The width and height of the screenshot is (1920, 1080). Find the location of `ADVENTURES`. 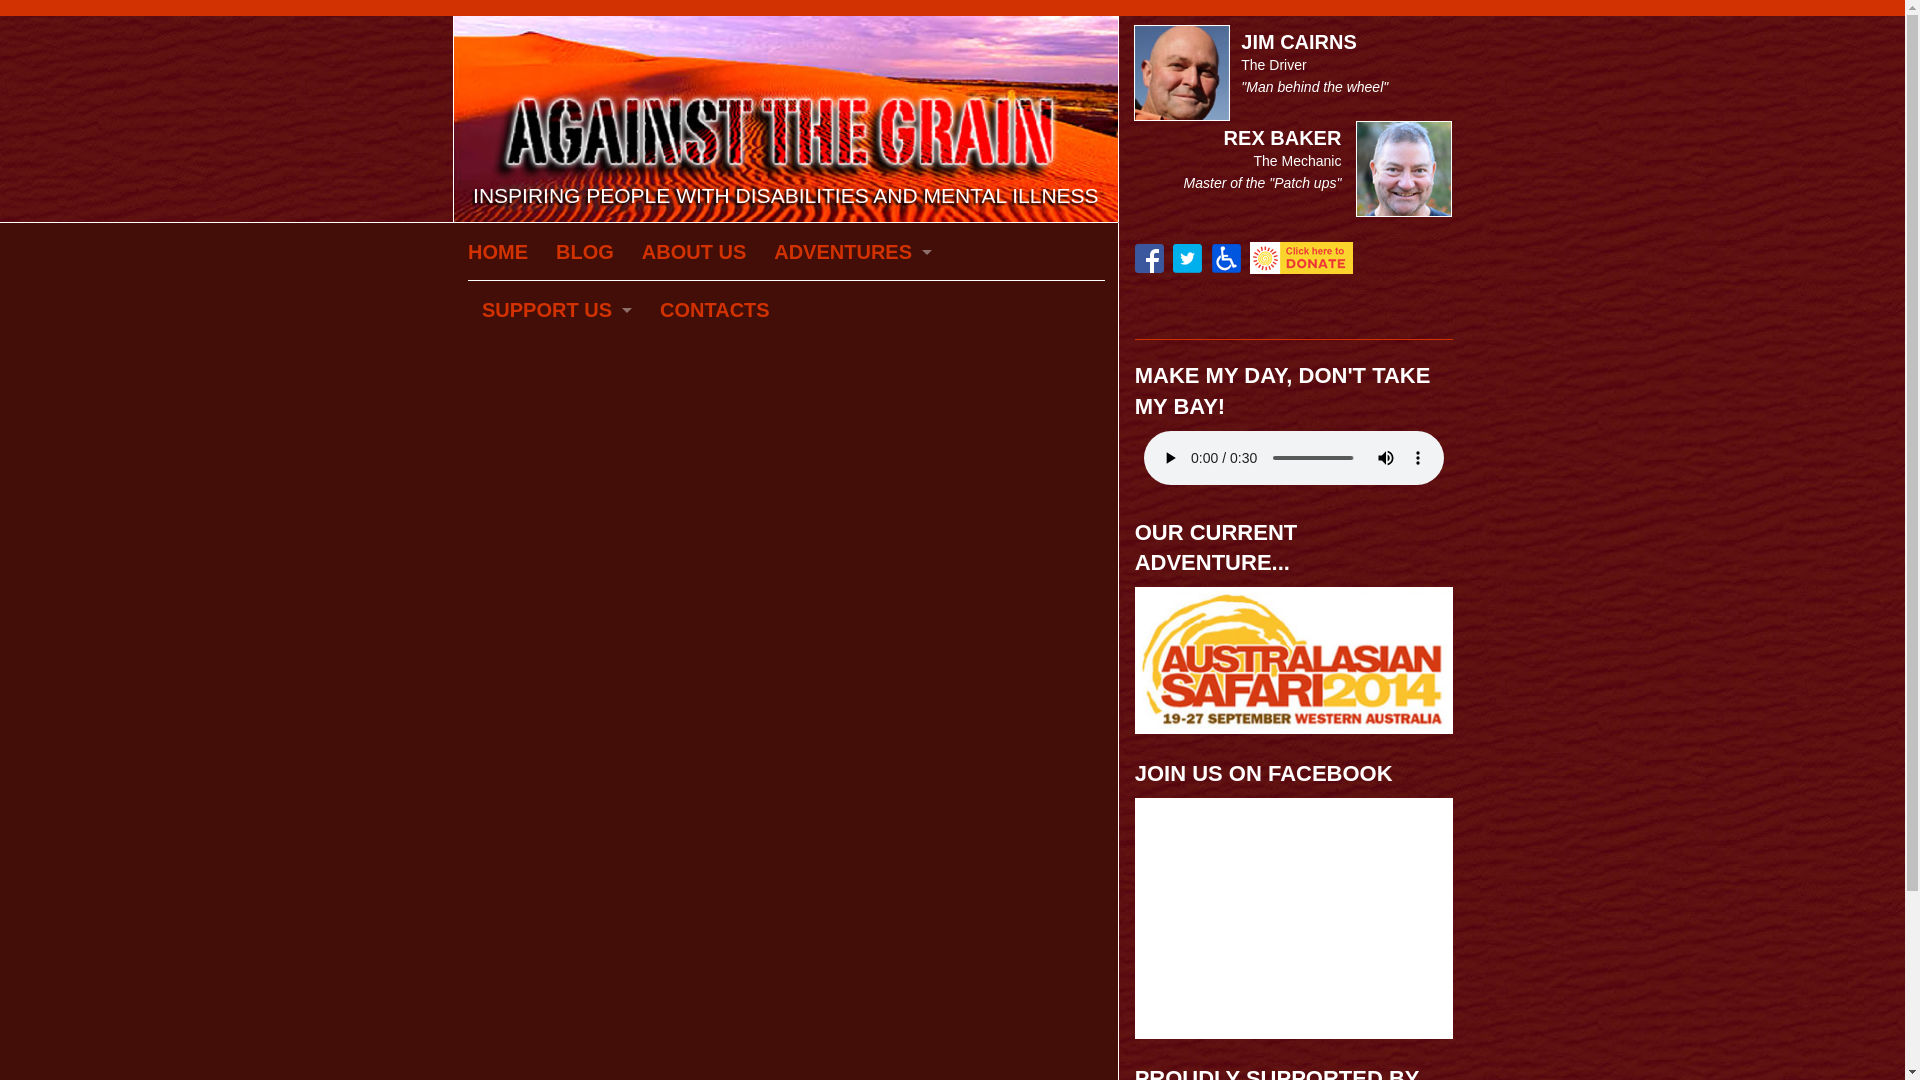

ADVENTURES is located at coordinates (853, 252).